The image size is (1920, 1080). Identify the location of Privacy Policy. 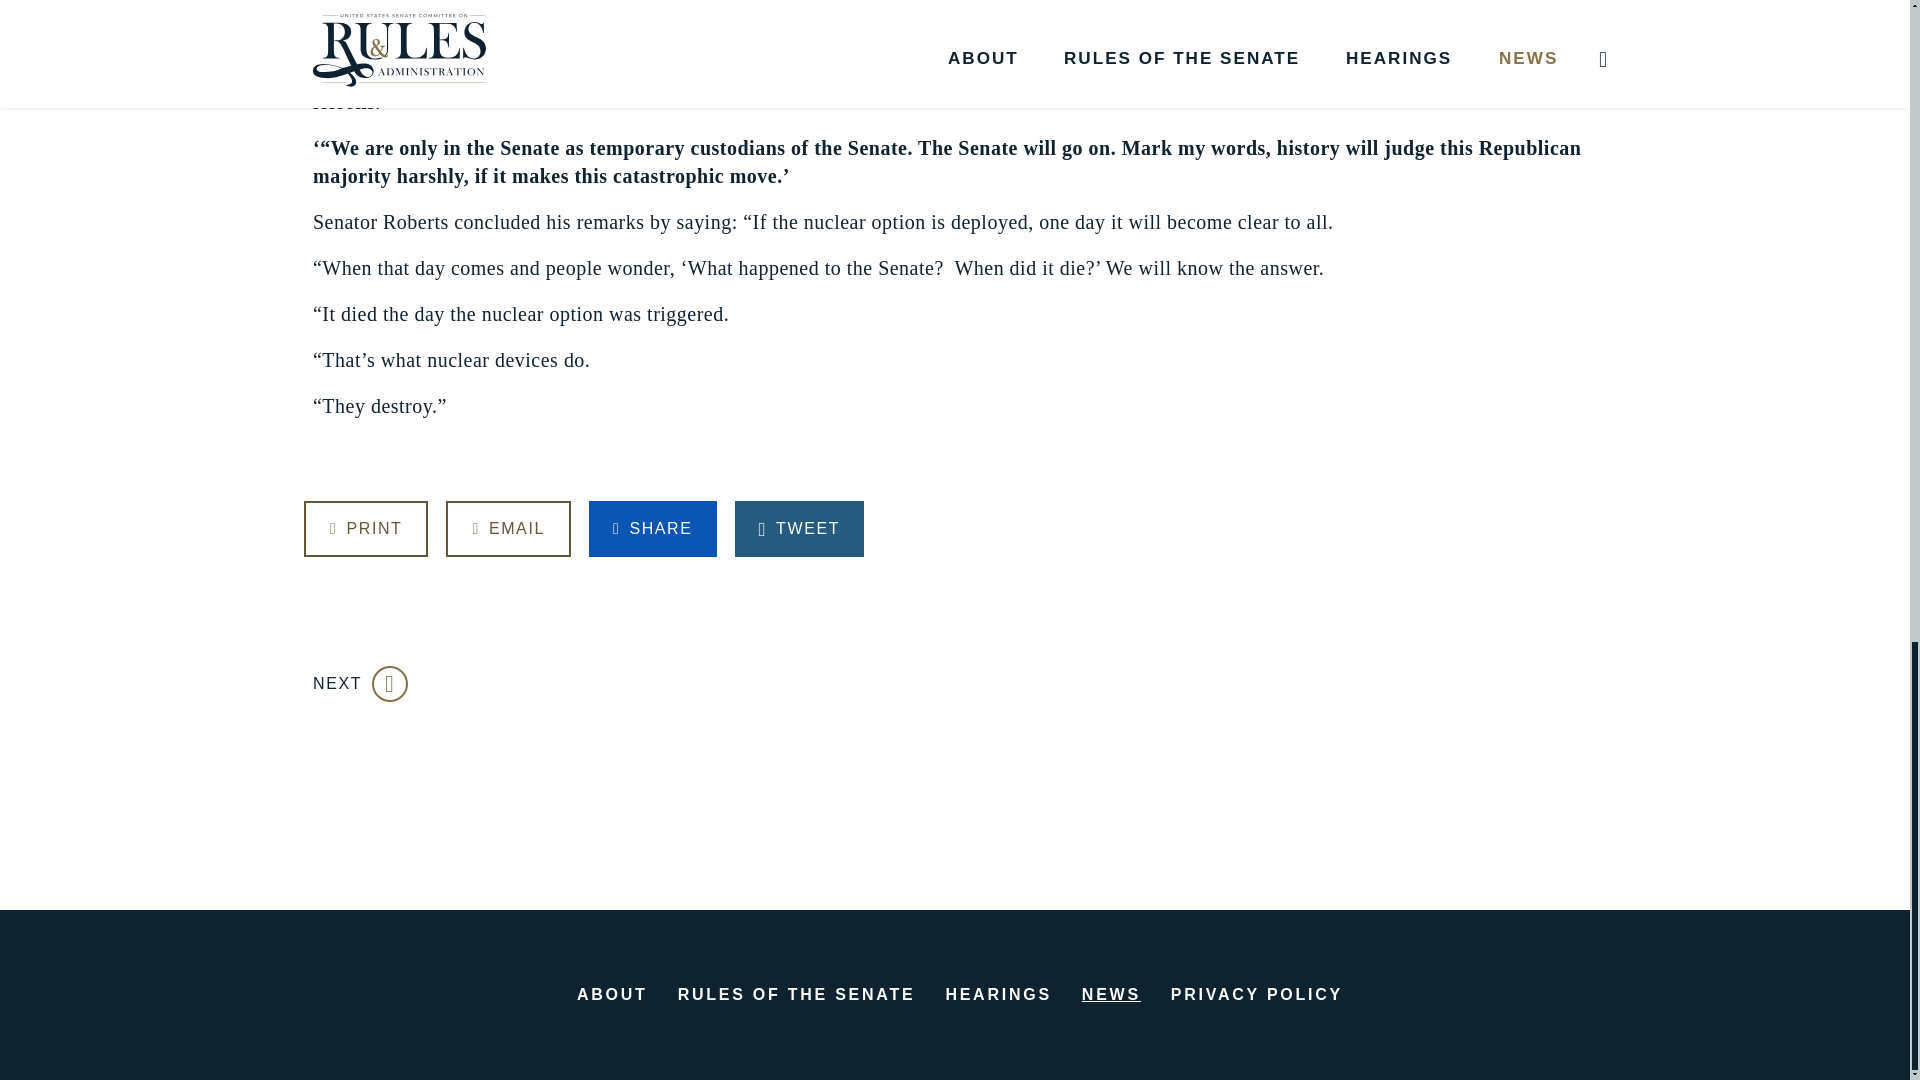
(1256, 994).